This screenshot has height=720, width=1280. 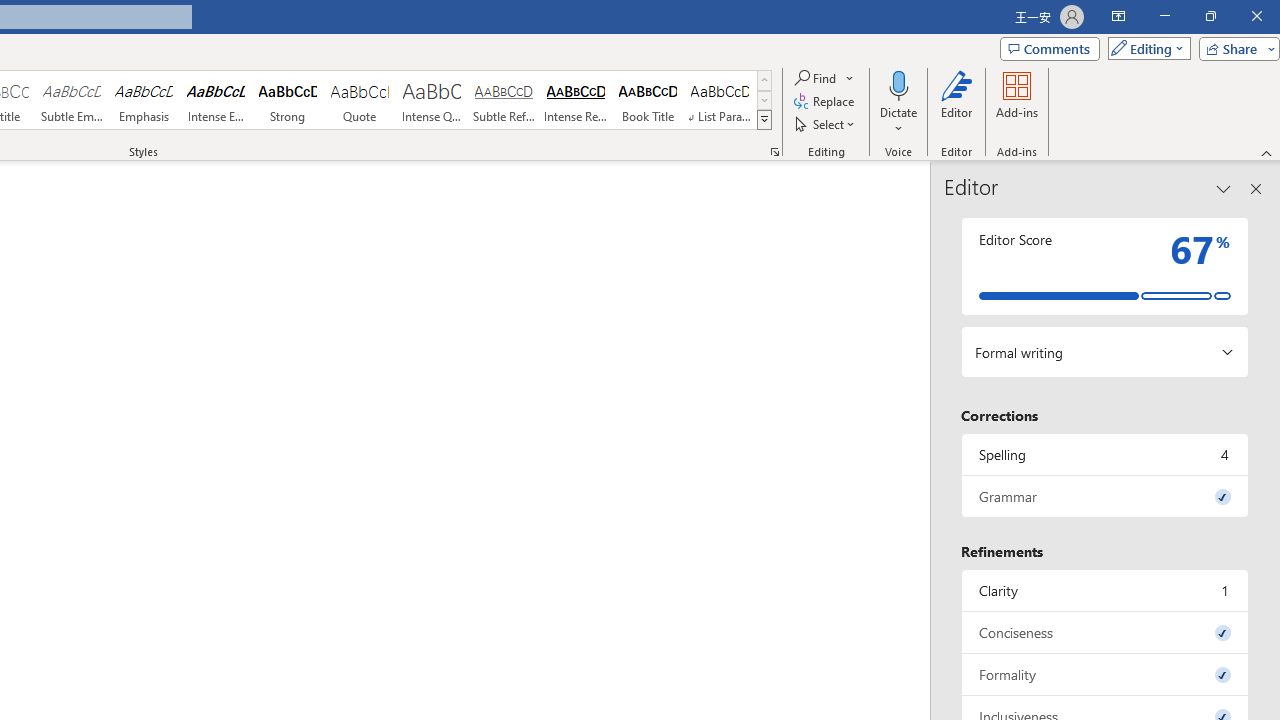 What do you see at coordinates (1105, 266) in the screenshot?
I see `Editor Score 67%` at bounding box center [1105, 266].